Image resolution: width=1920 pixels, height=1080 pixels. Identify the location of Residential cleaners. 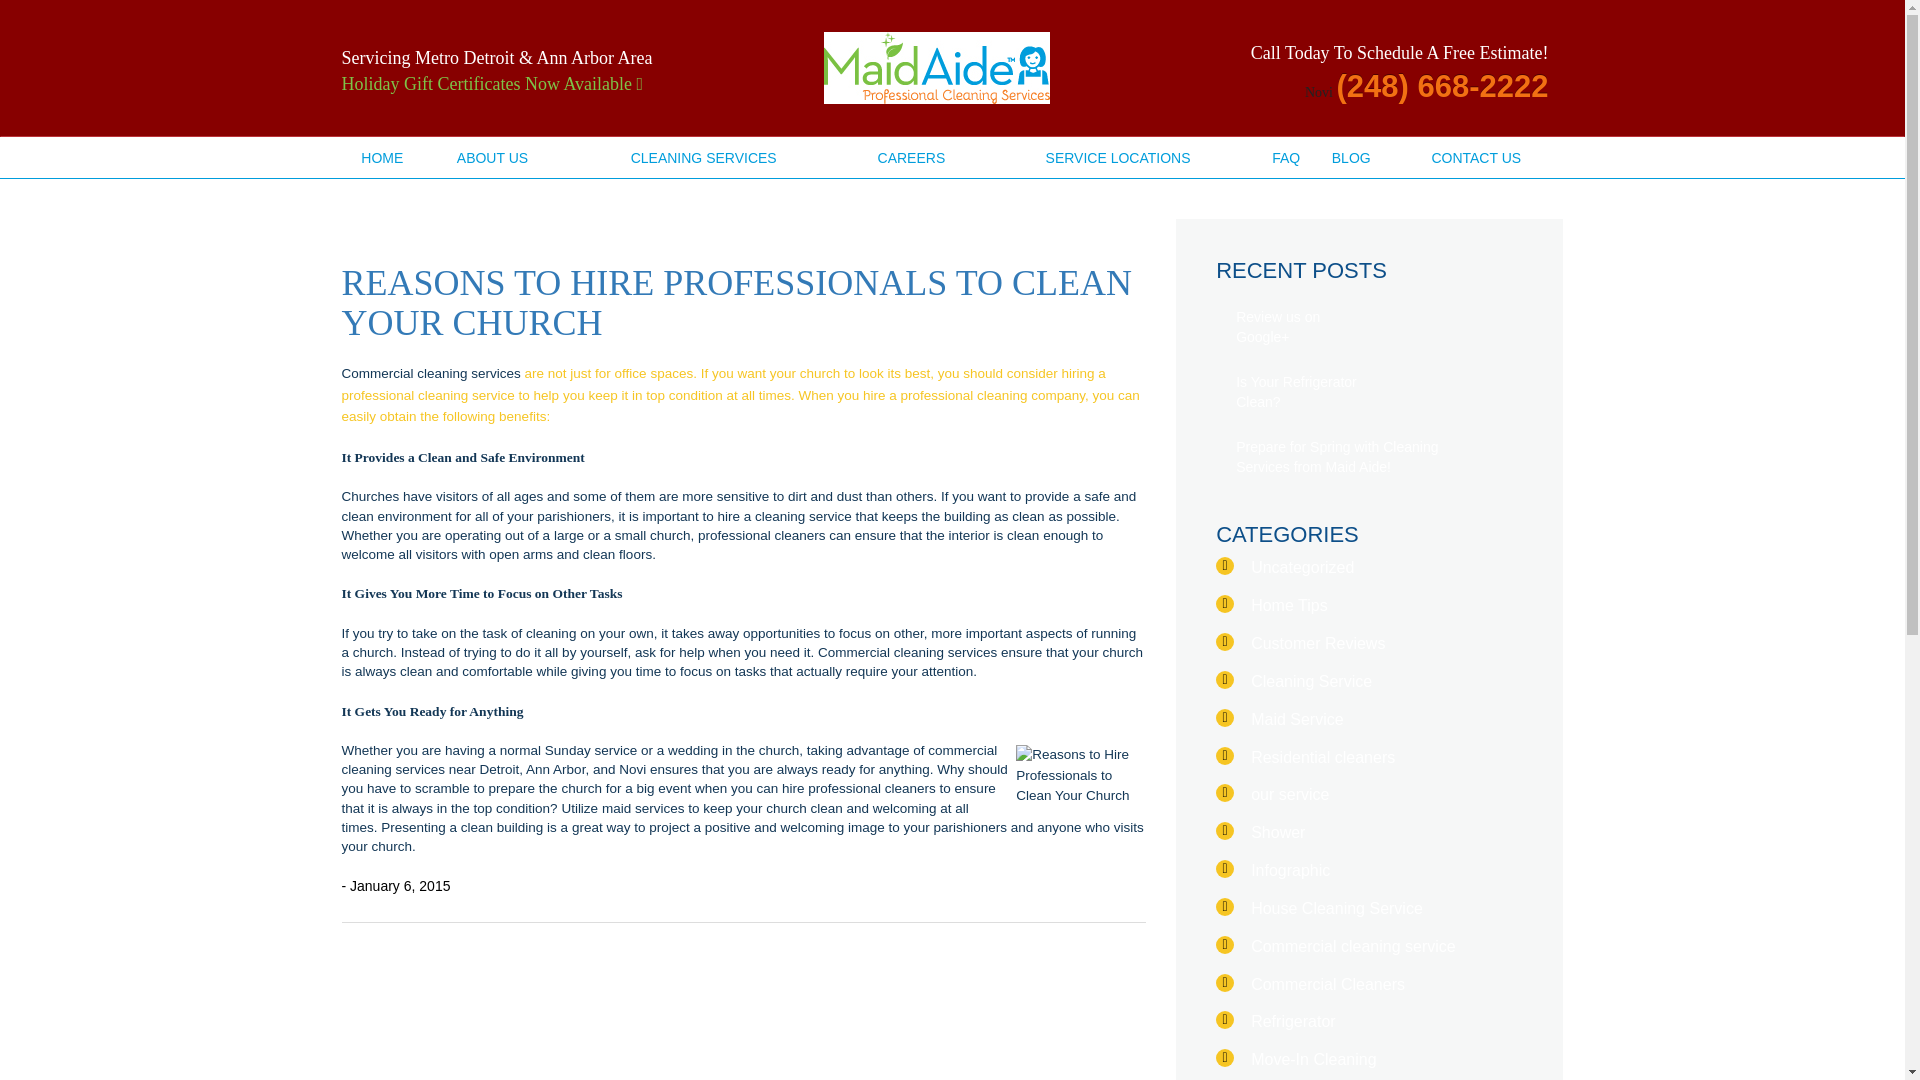
(1323, 757).